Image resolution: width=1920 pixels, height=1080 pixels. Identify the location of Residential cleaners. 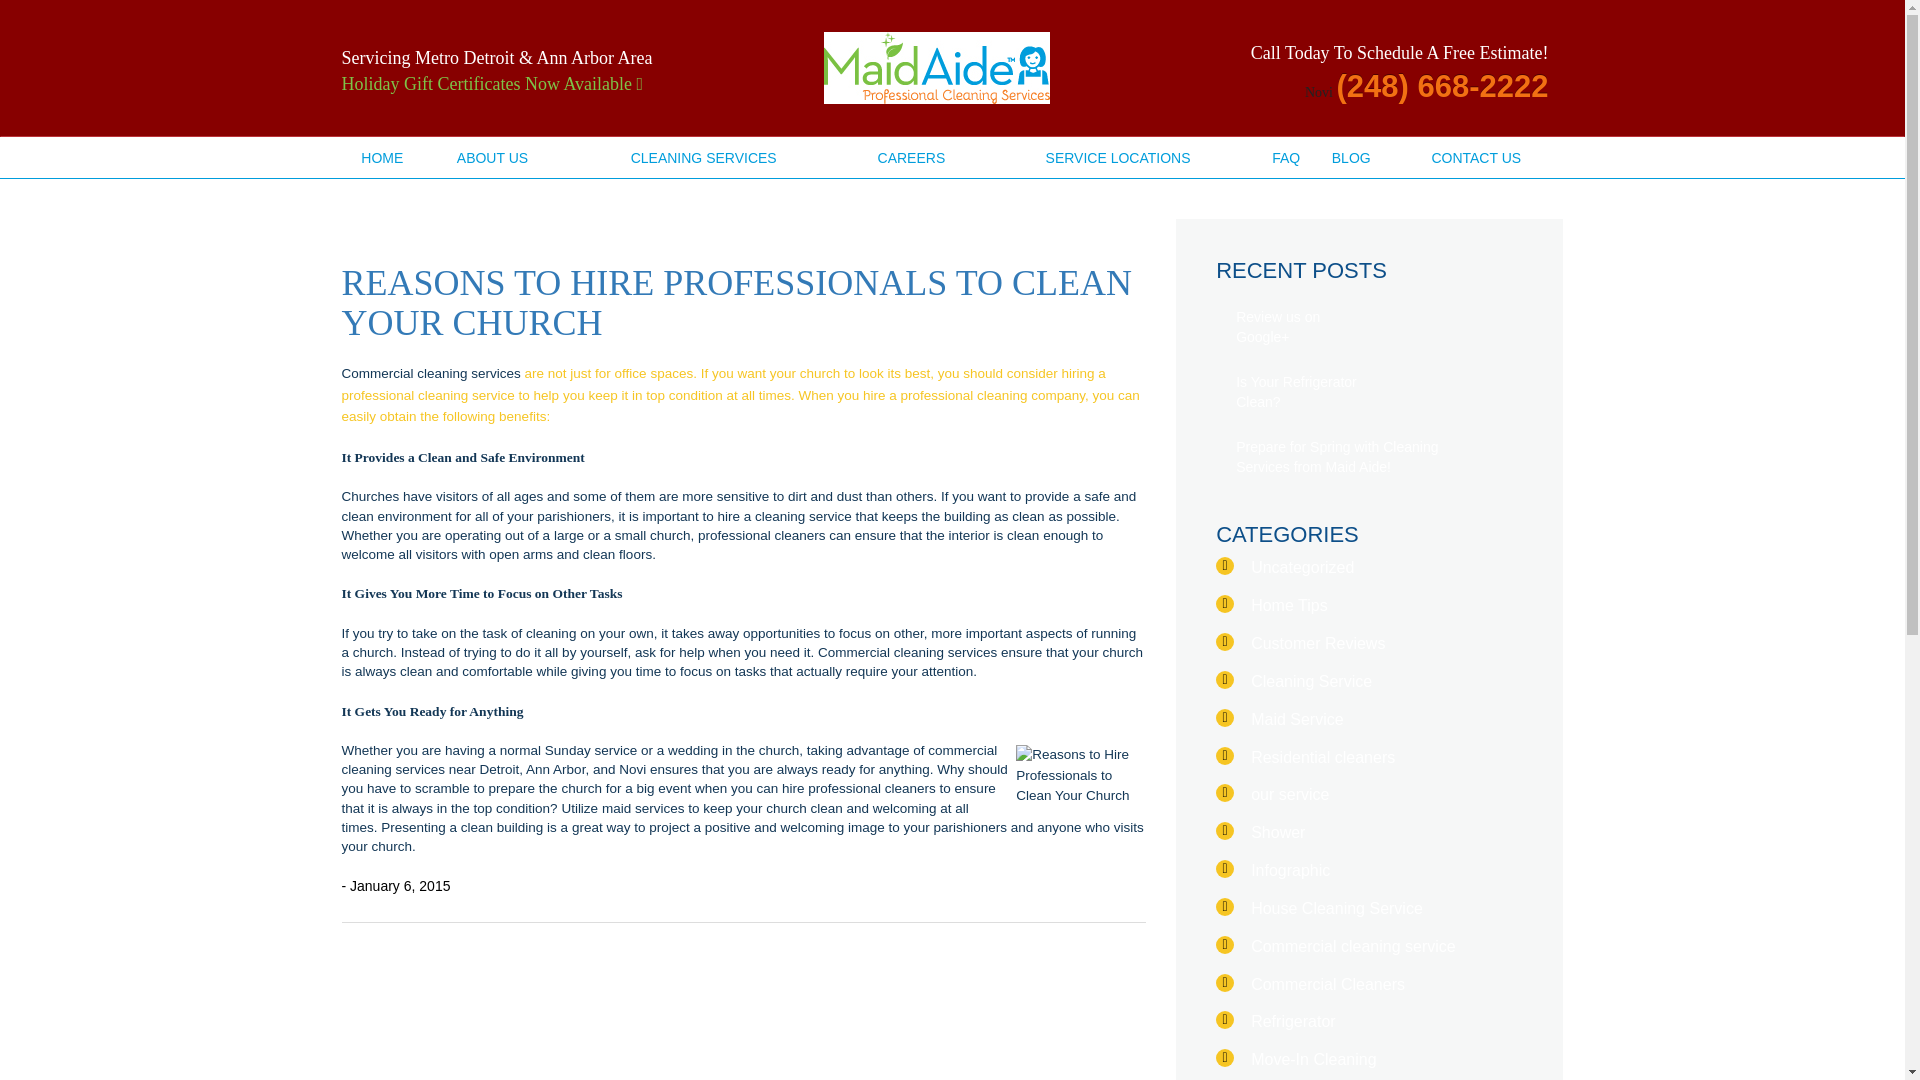
(1323, 757).